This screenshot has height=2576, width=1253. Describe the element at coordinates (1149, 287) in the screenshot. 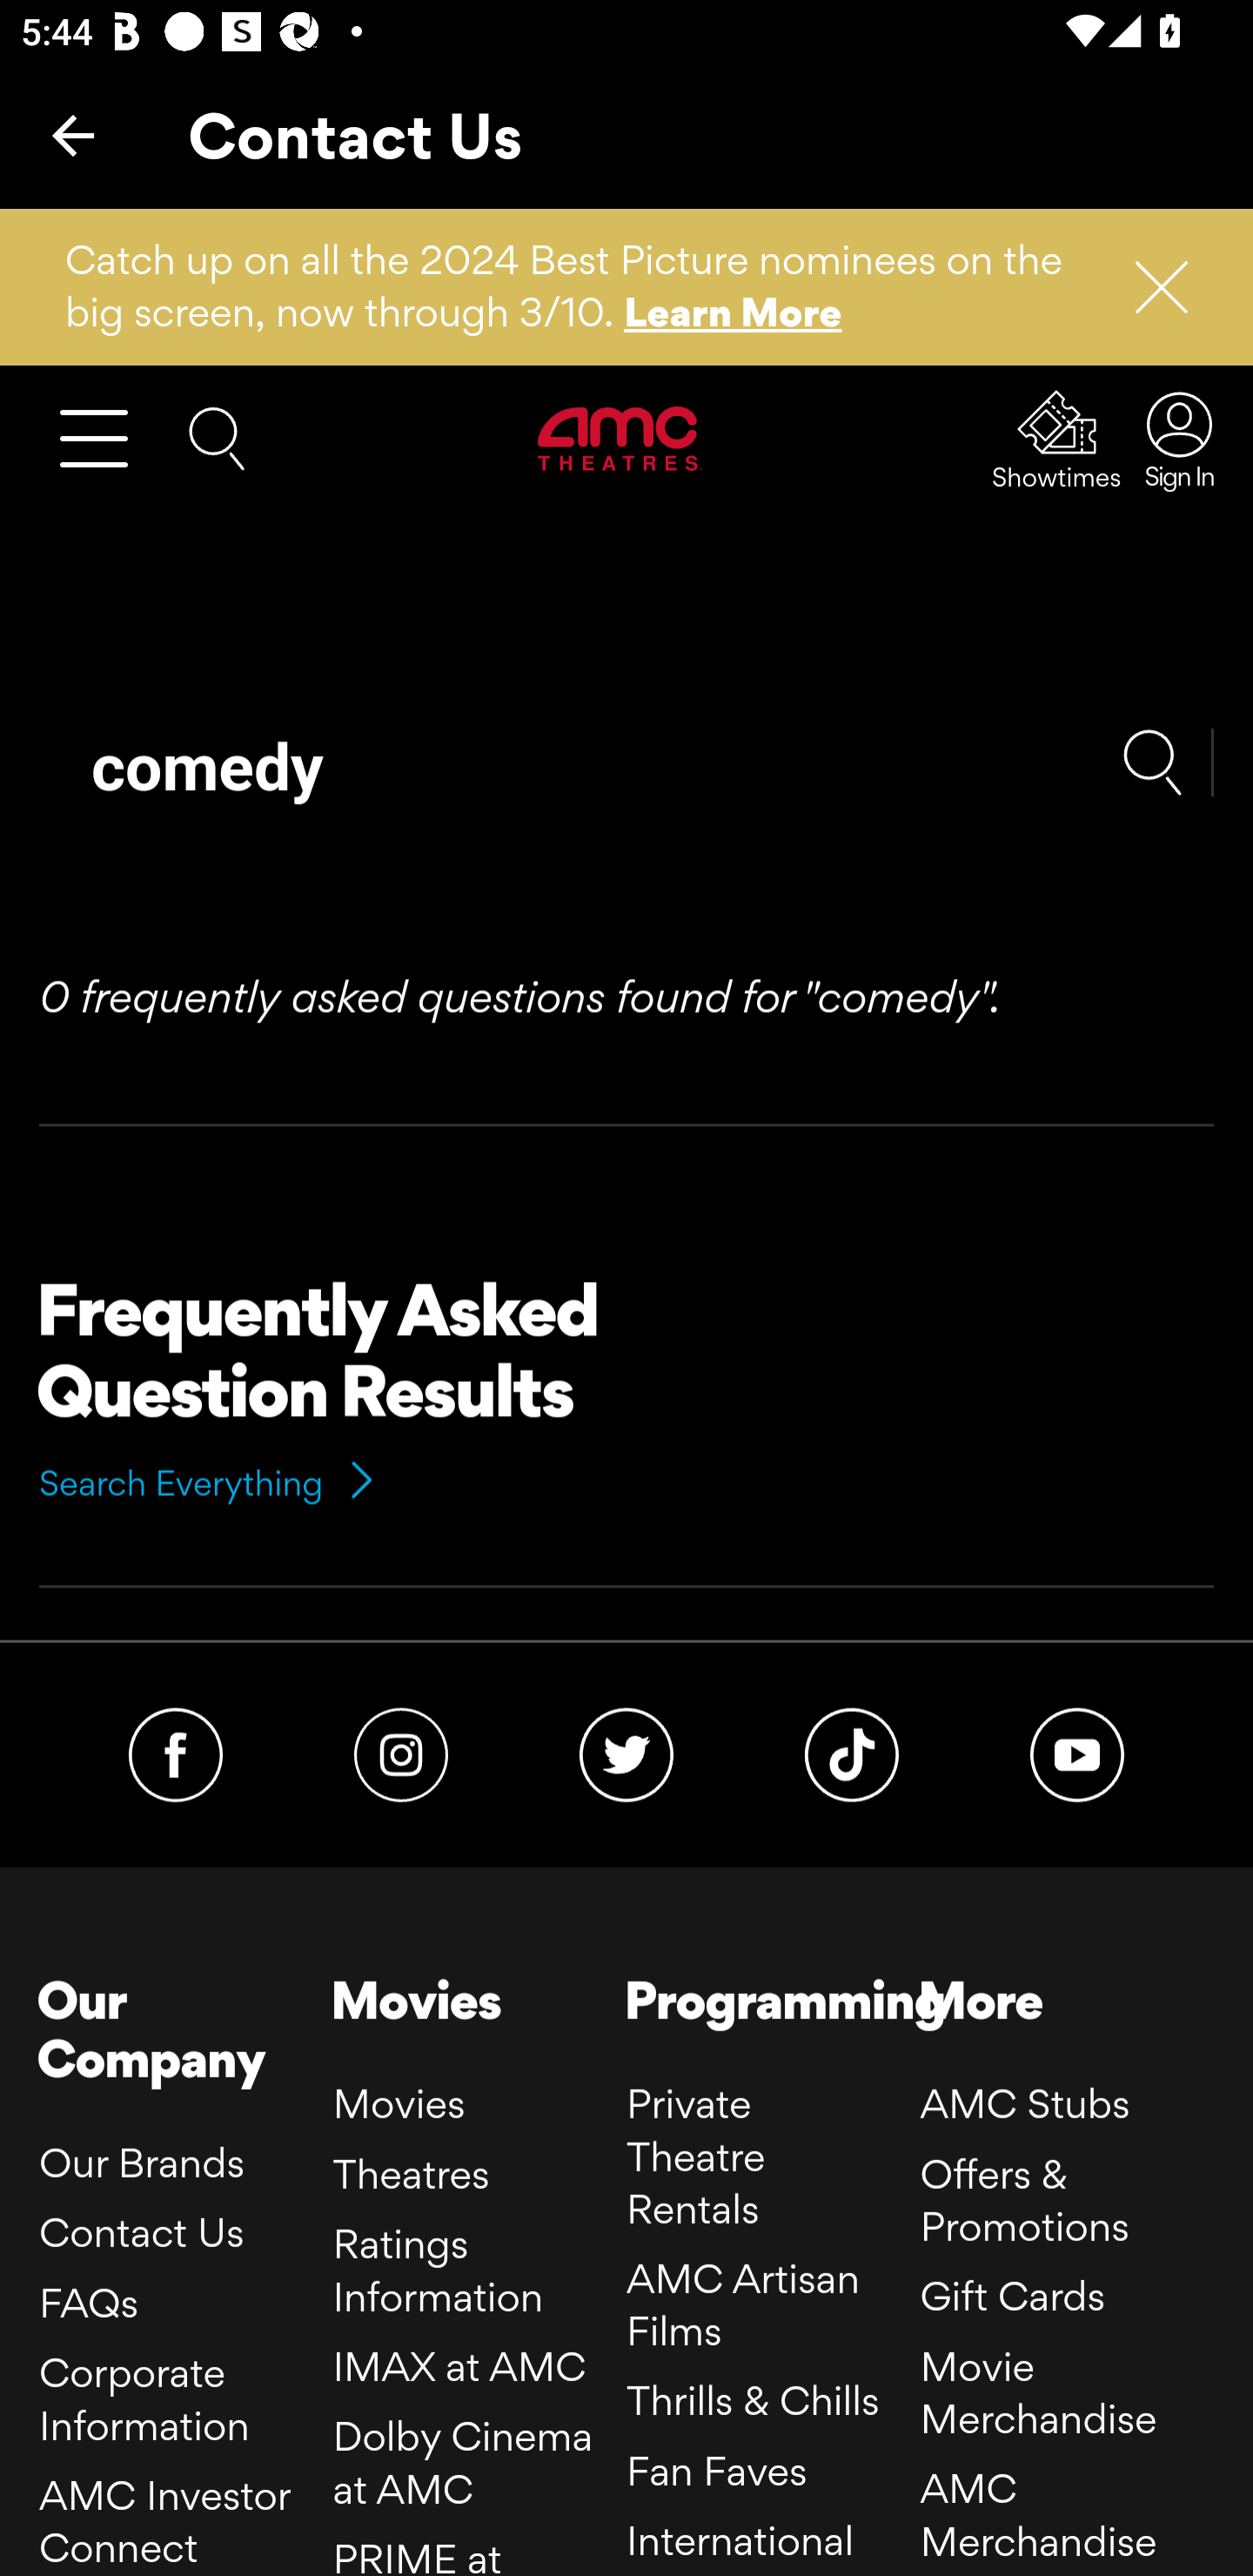

I see `Dismiss Notification` at that location.